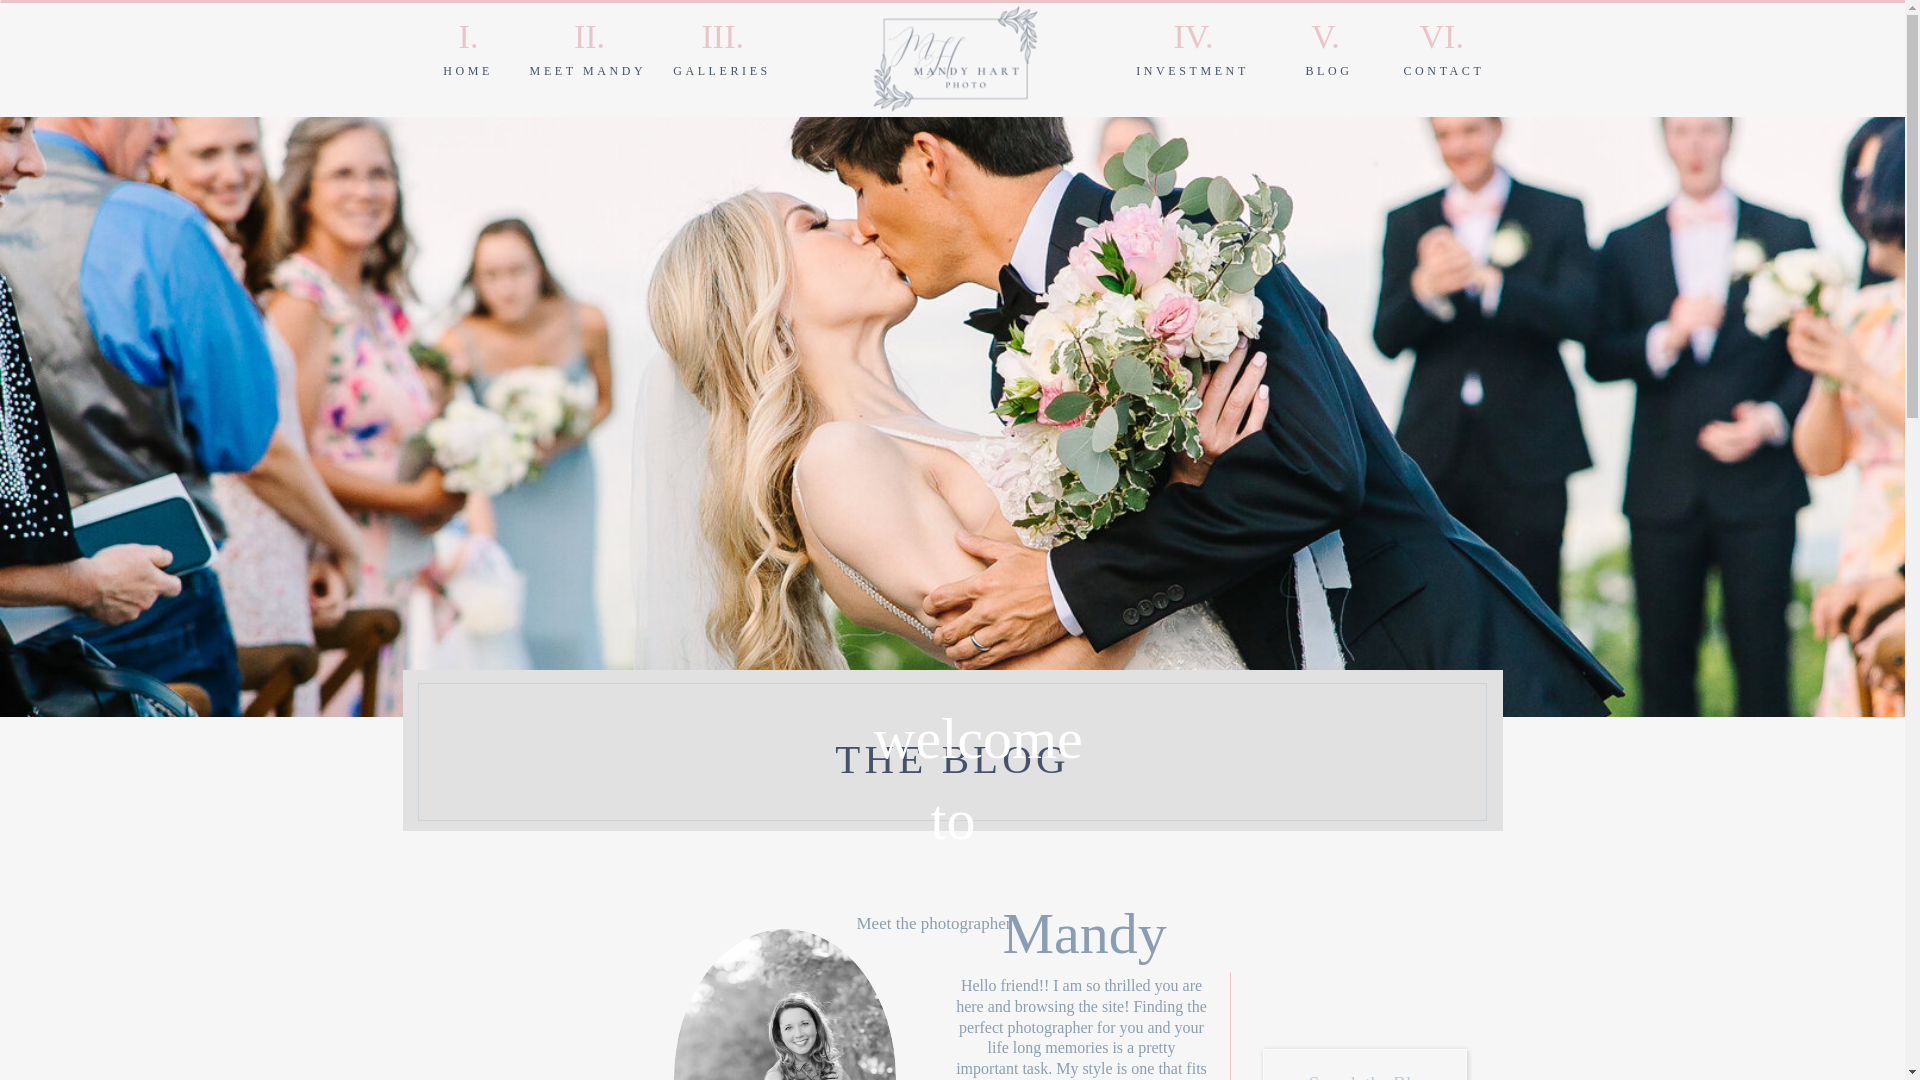 Image resolution: width=1920 pixels, height=1080 pixels. I want to click on I., so click(468, 35).